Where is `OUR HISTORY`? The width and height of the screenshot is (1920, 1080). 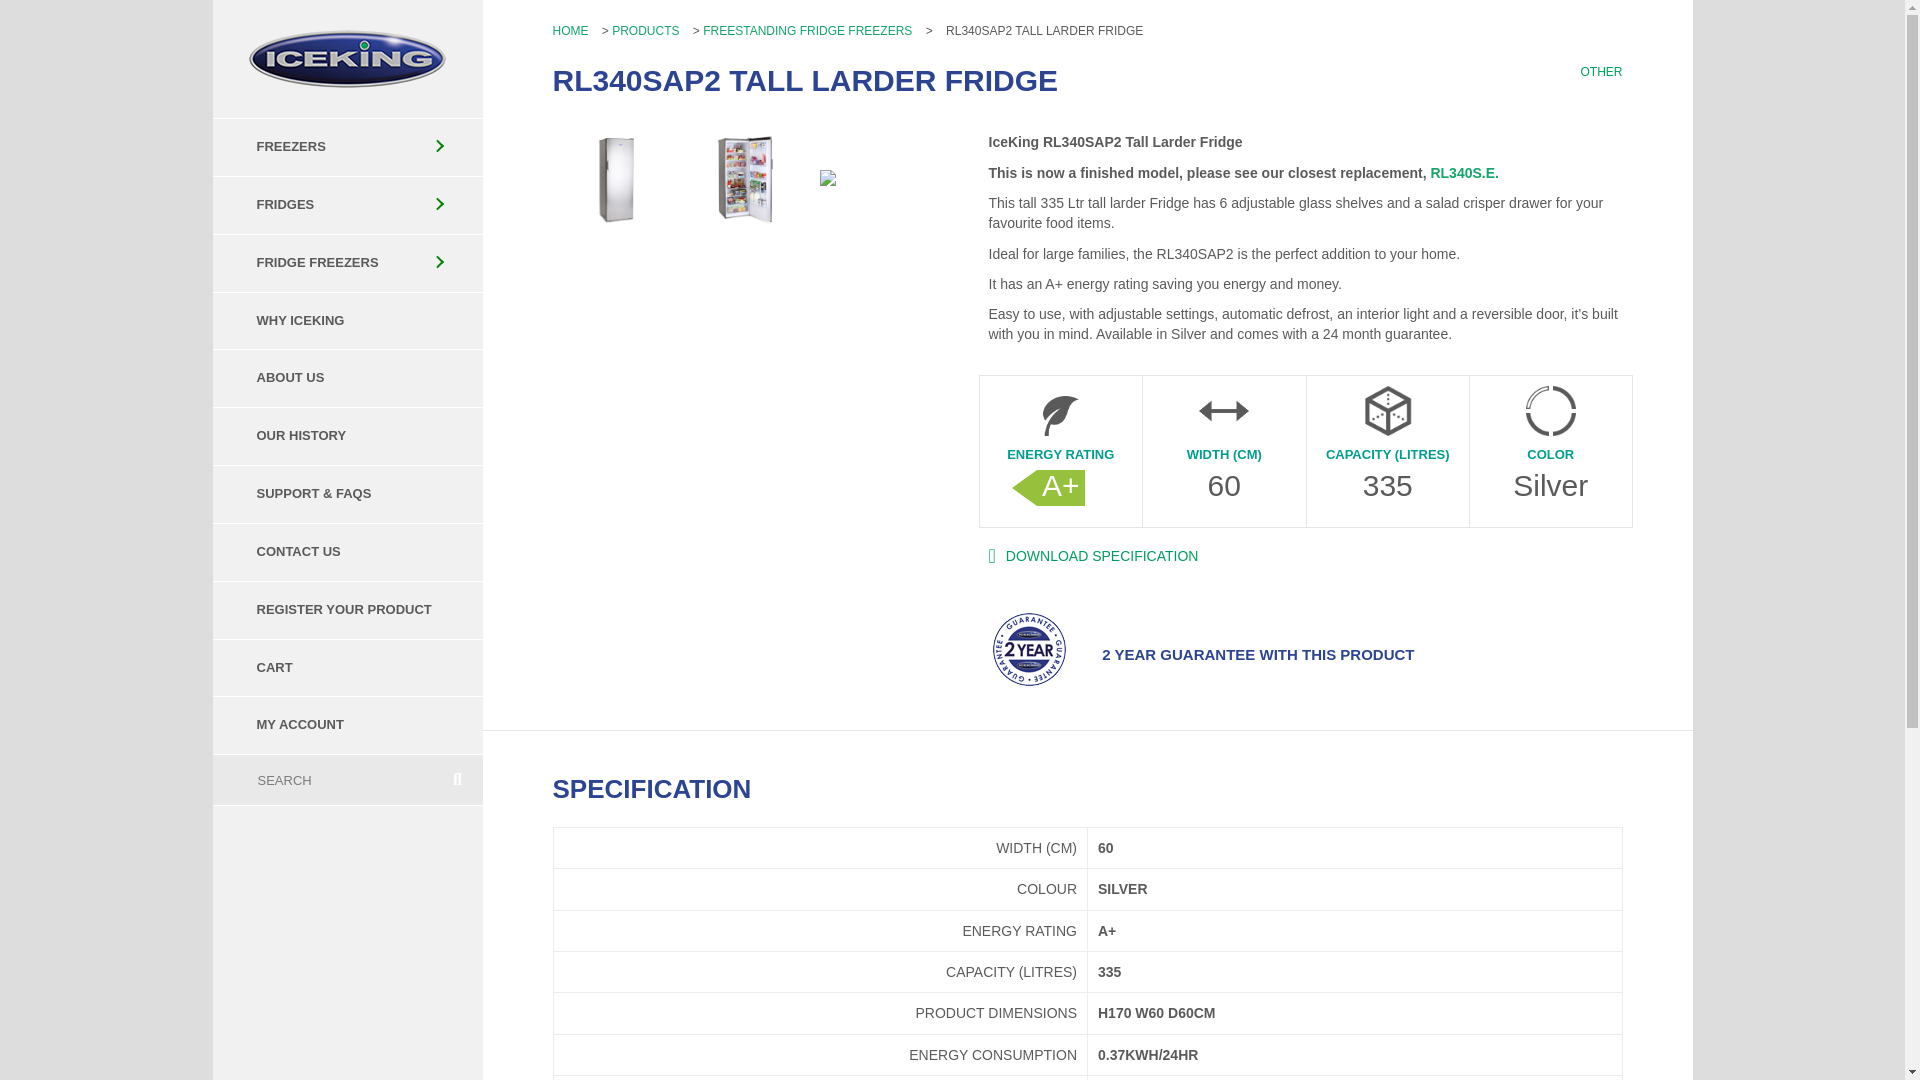 OUR HISTORY is located at coordinates (346, 436).